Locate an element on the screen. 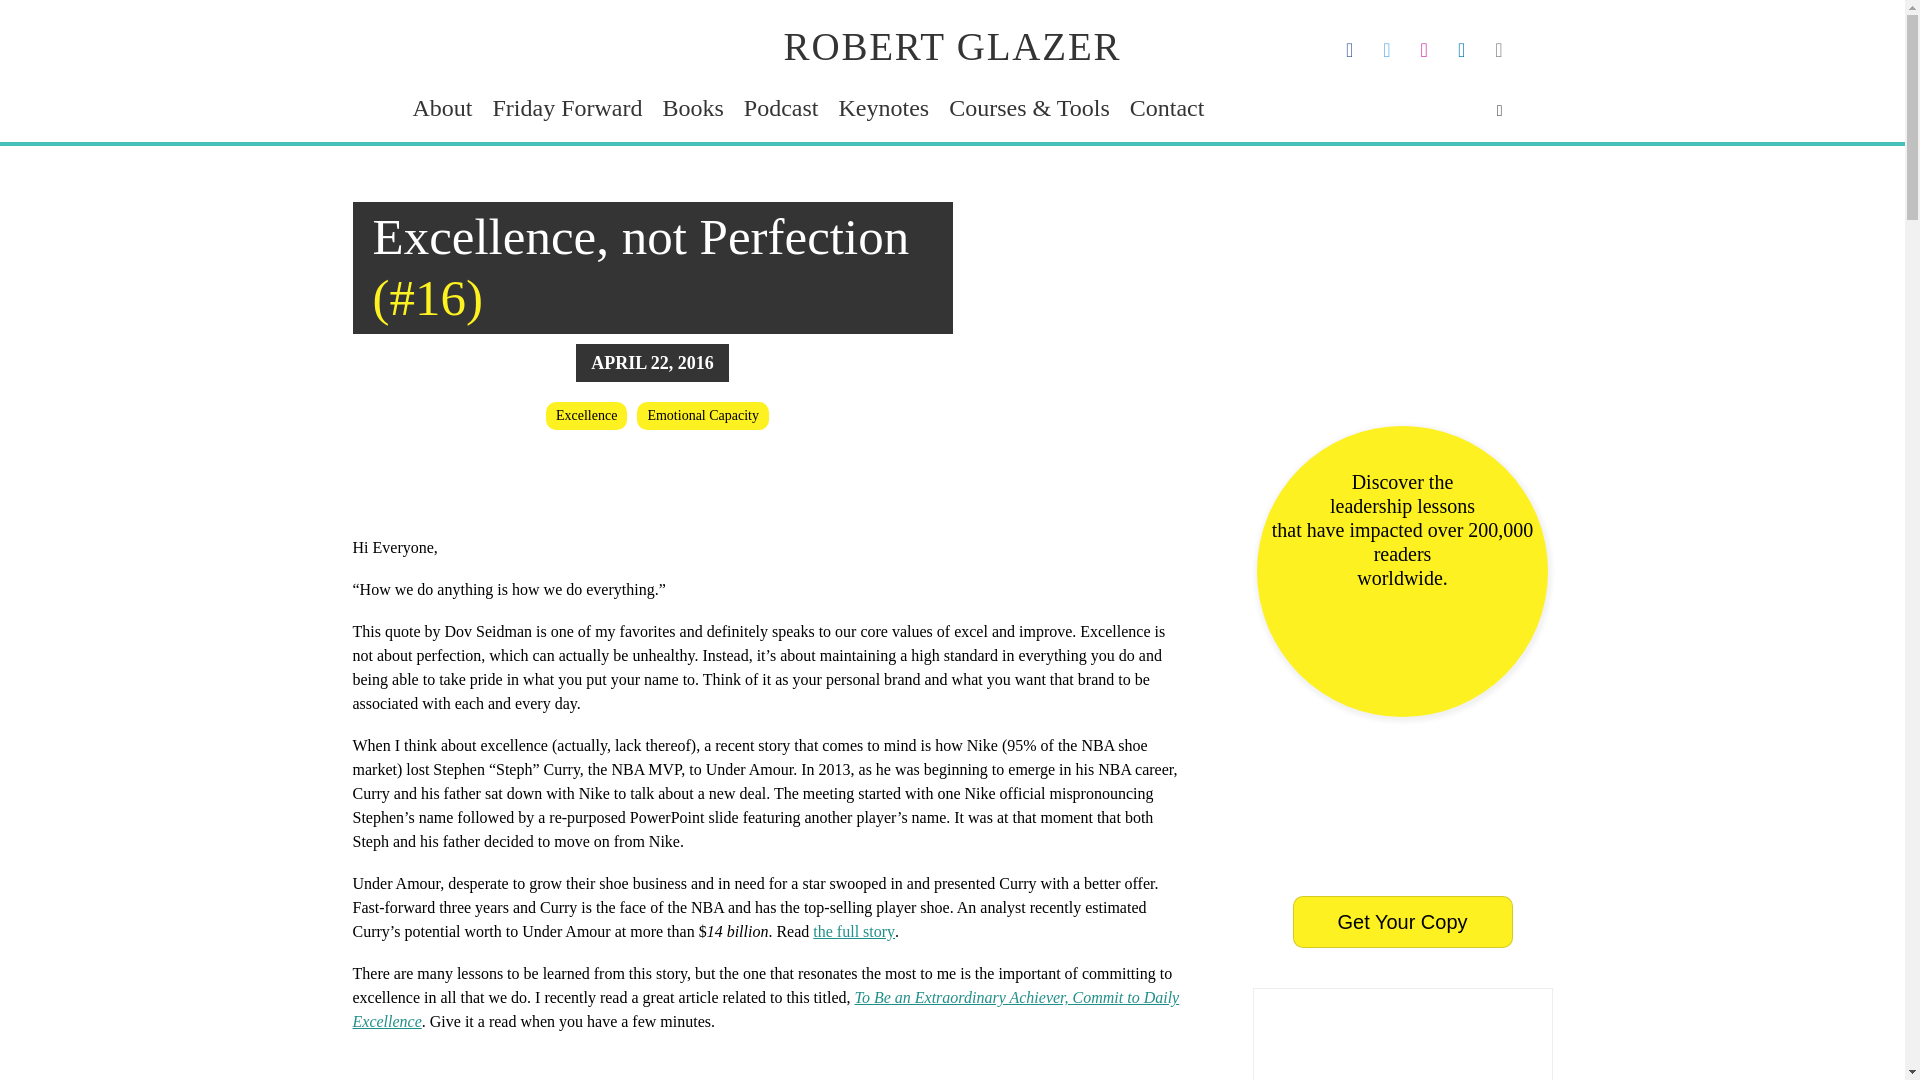  ROBERT GLAZER is located at coordinates (952, 46).